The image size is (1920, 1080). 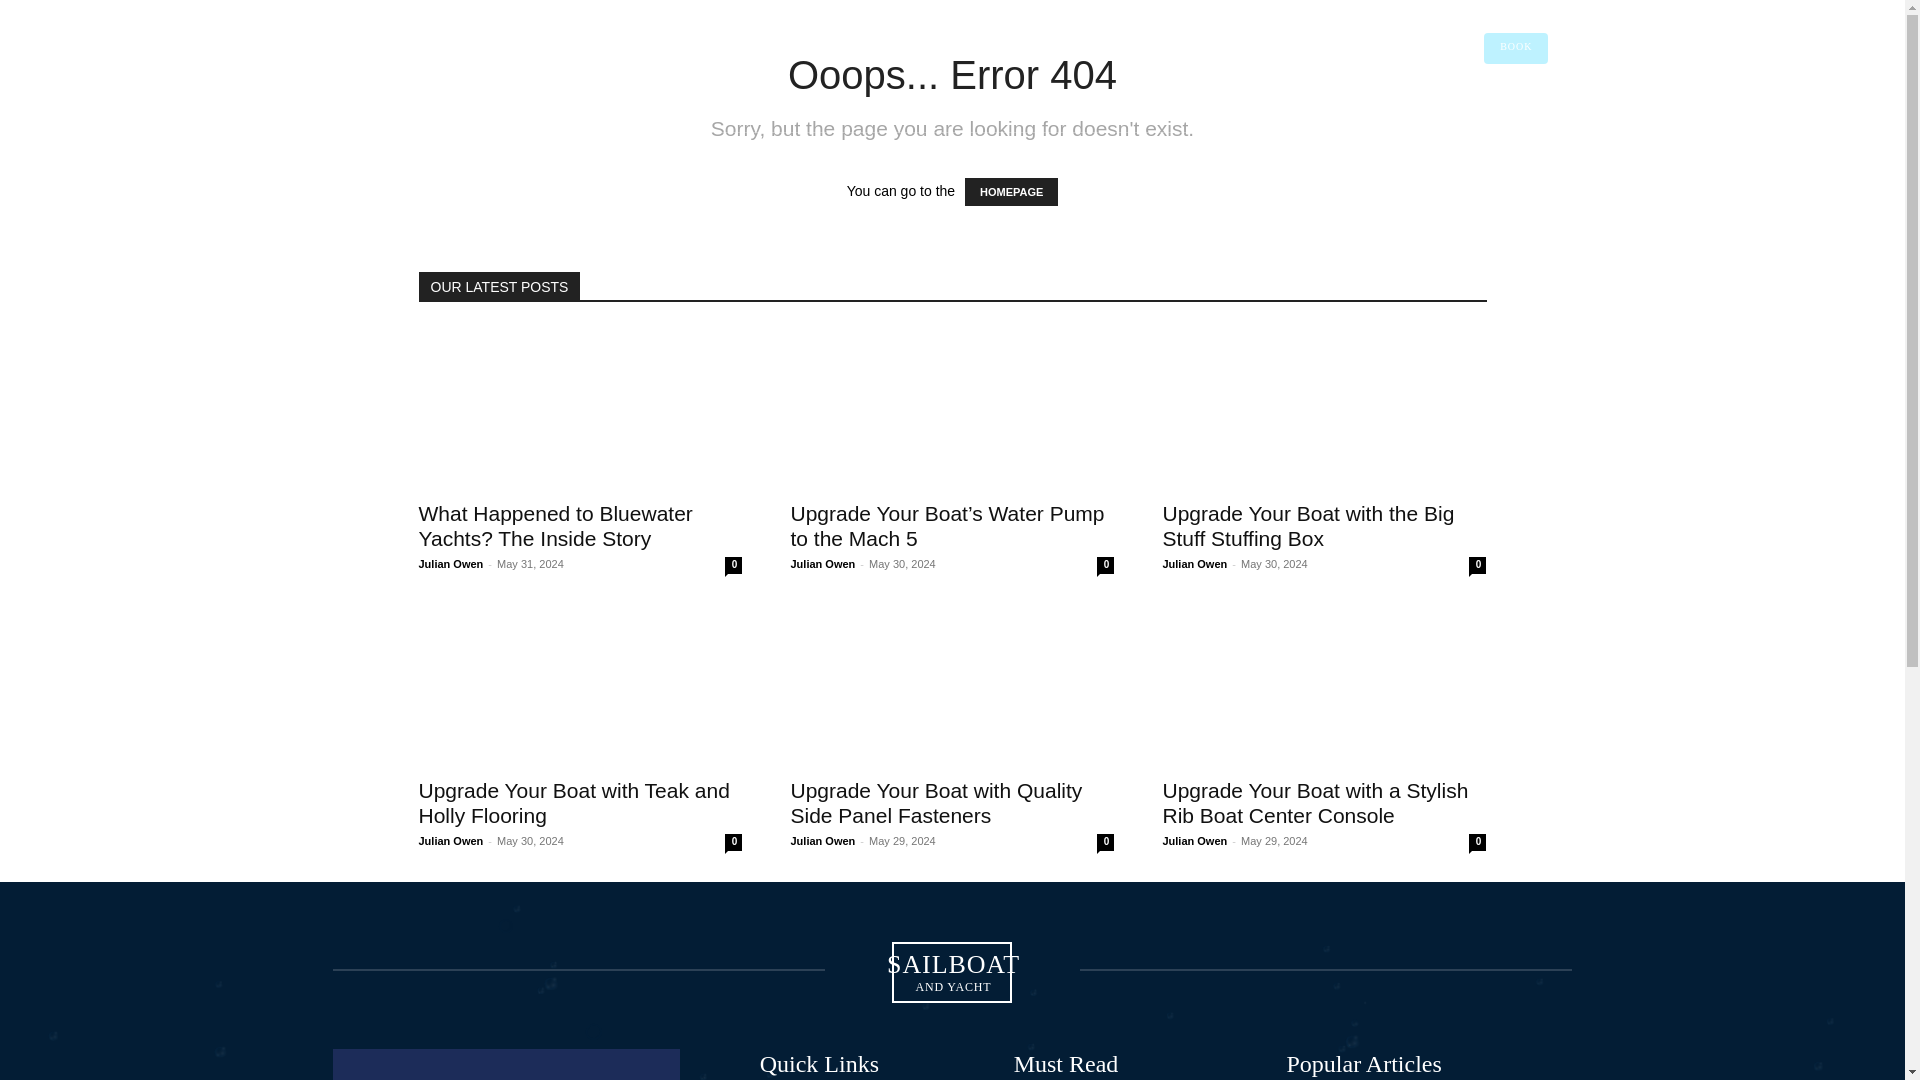 I want to click on BLOG, so click(x=1542, y=108).